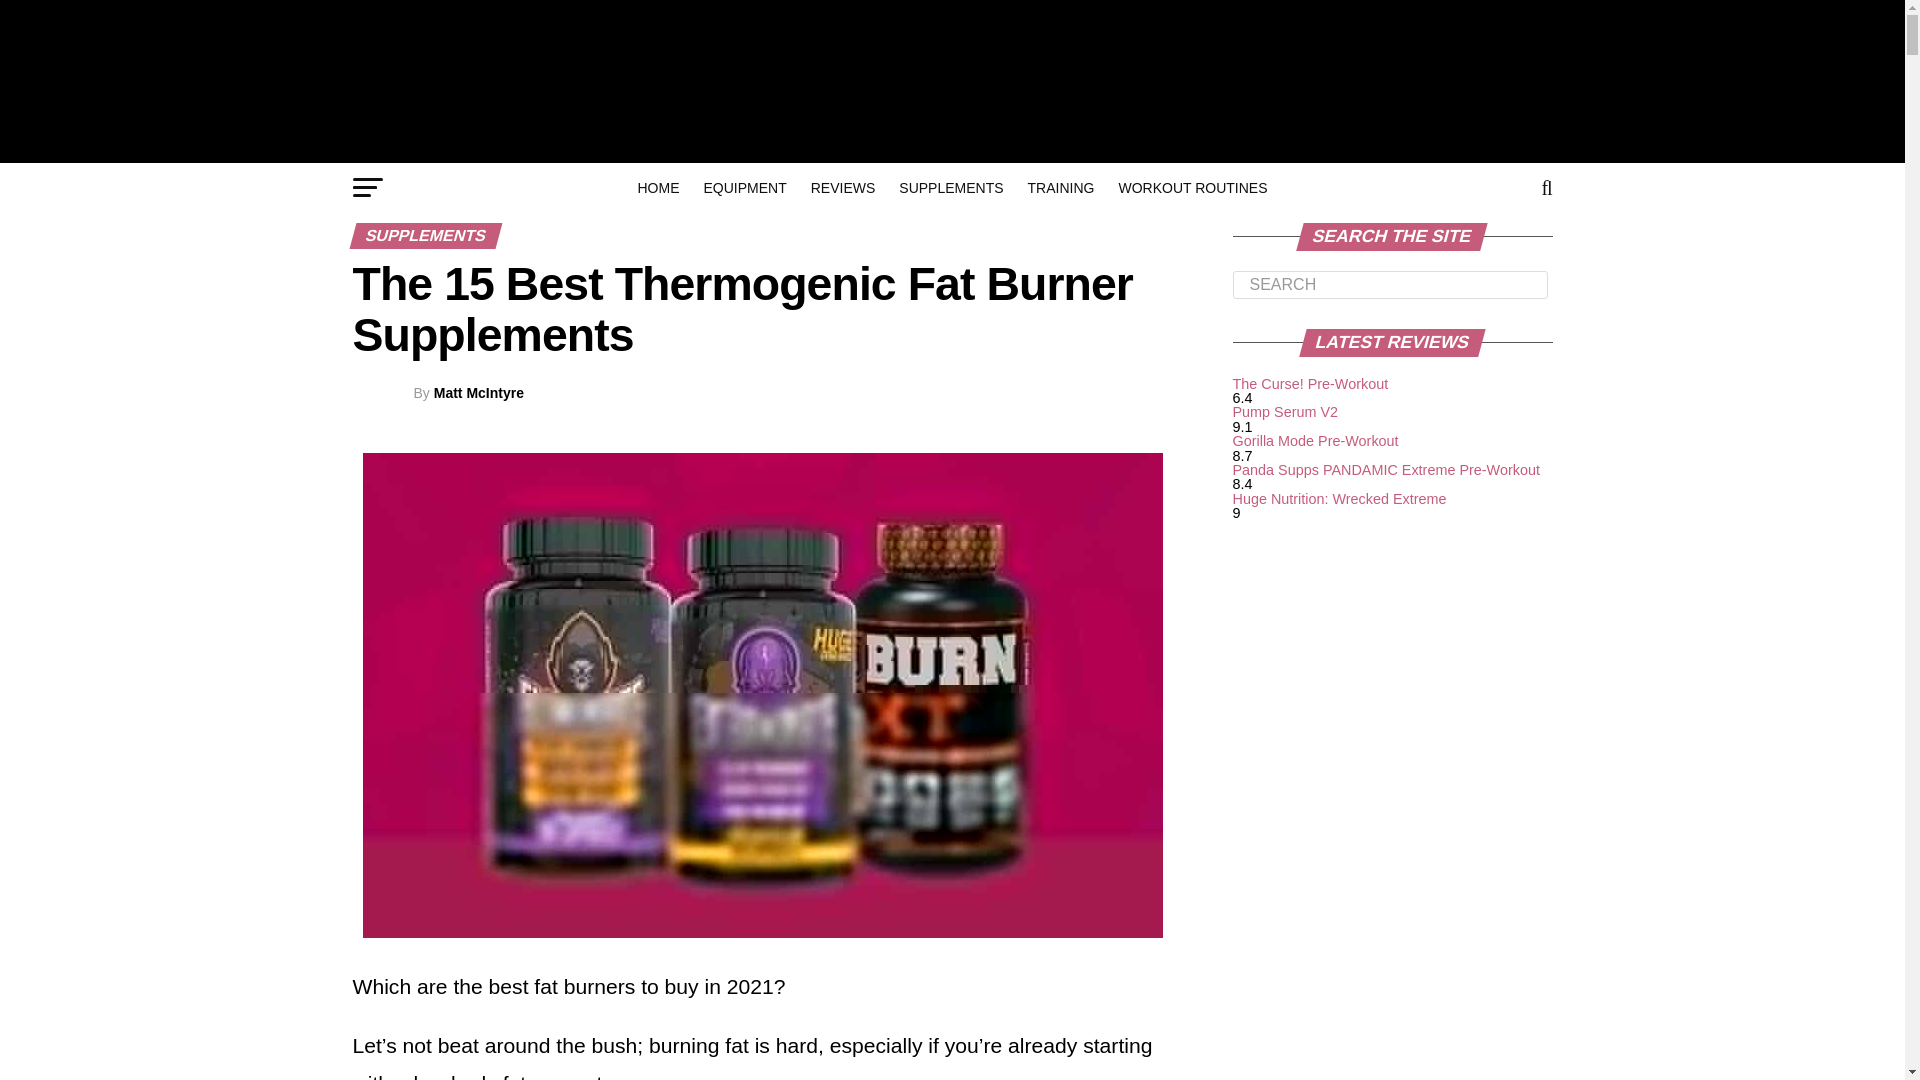 This screenshot has width=1920, height=1080. I want to click on HOME, so click(658, 188).